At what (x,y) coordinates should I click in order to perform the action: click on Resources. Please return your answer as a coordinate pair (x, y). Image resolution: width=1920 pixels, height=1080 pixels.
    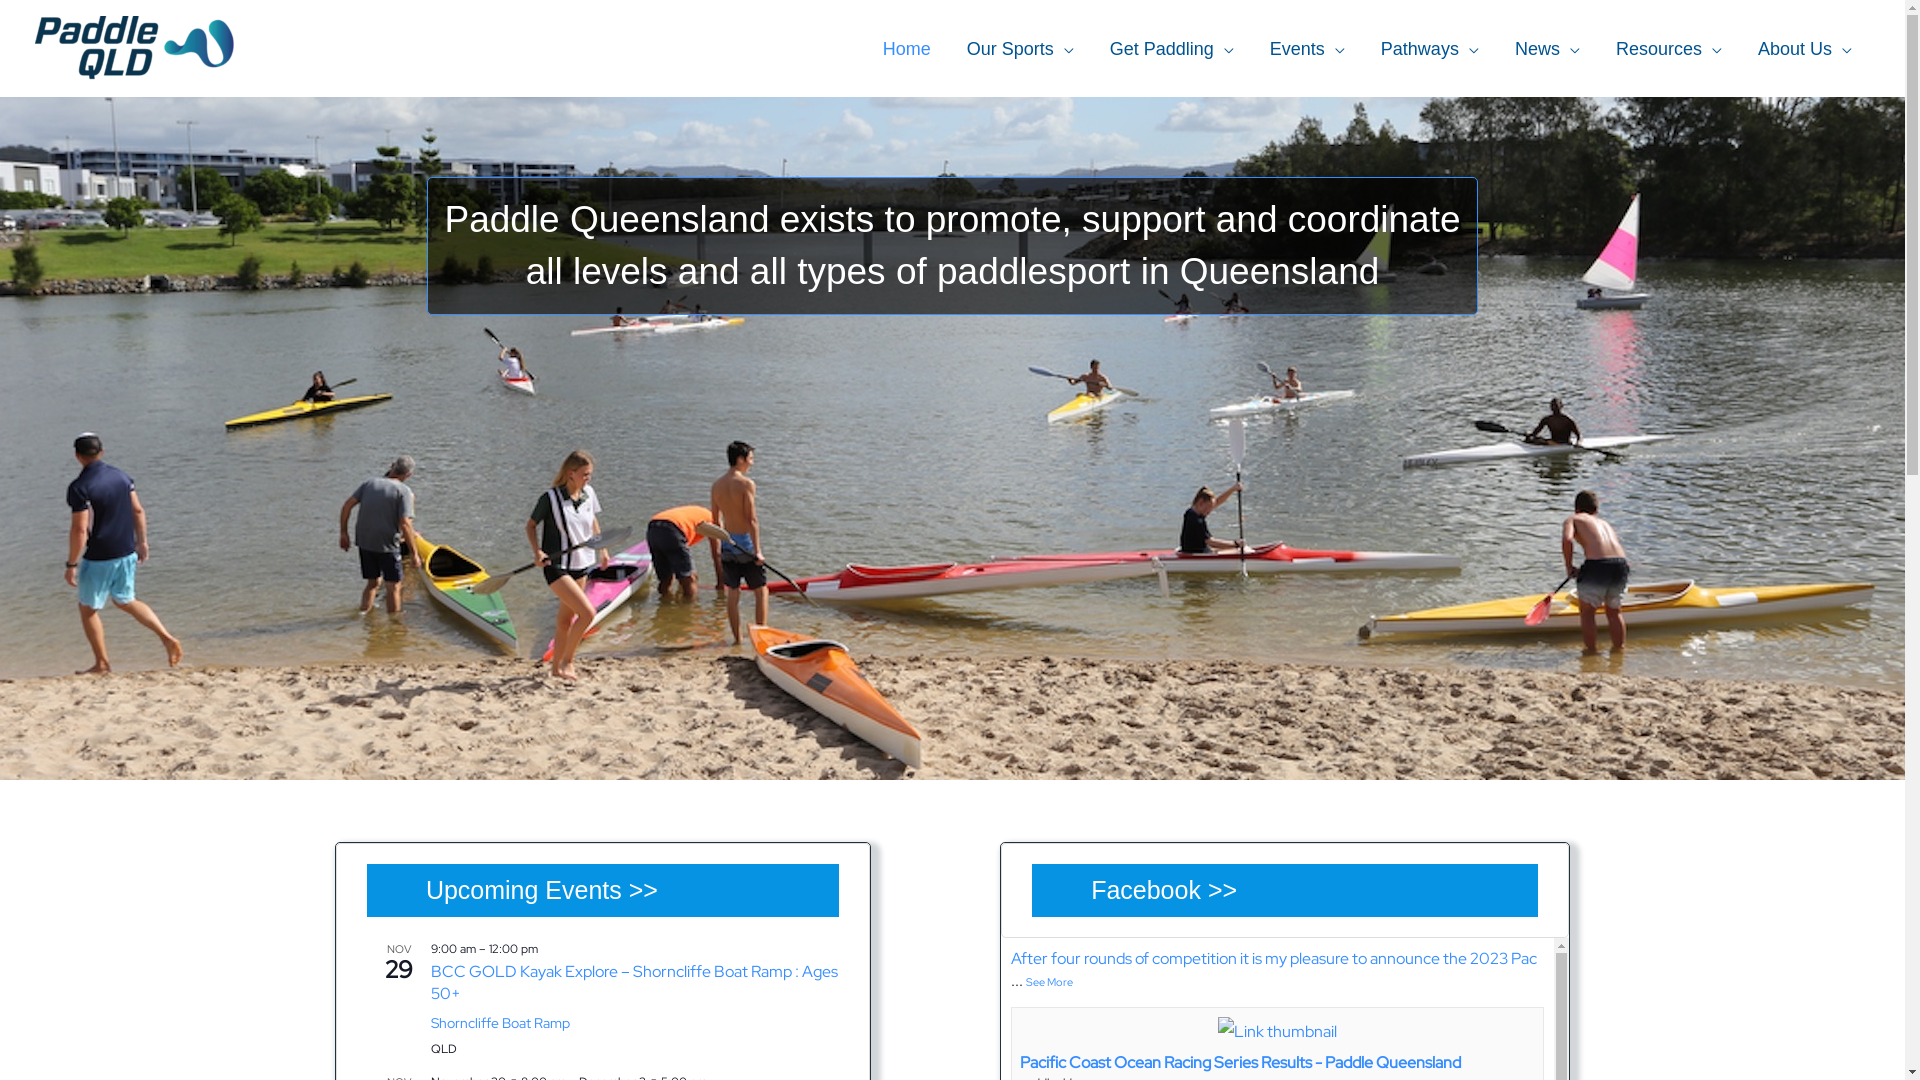
    Looking at the image, I should click on (1669, 49).